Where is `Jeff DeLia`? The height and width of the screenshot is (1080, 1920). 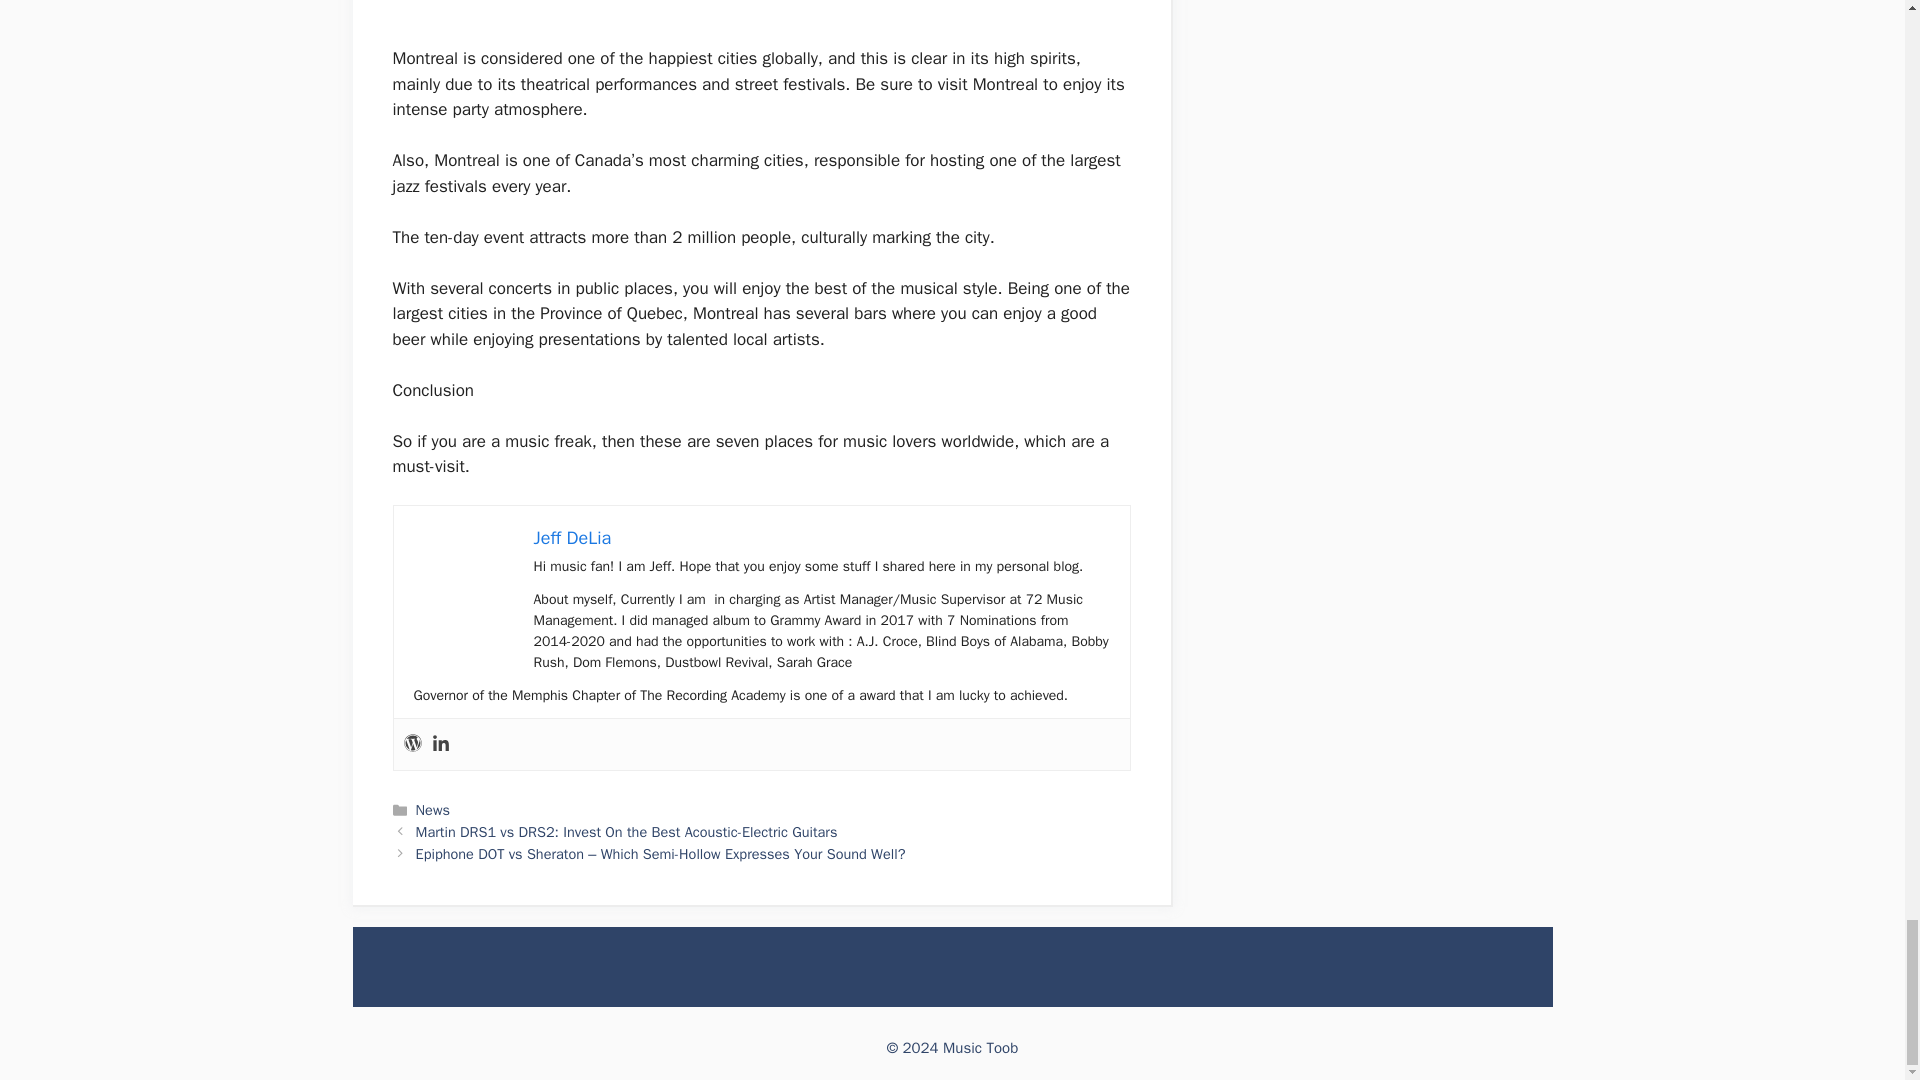
Jeff DeLia is located at coordinates (572, 538).